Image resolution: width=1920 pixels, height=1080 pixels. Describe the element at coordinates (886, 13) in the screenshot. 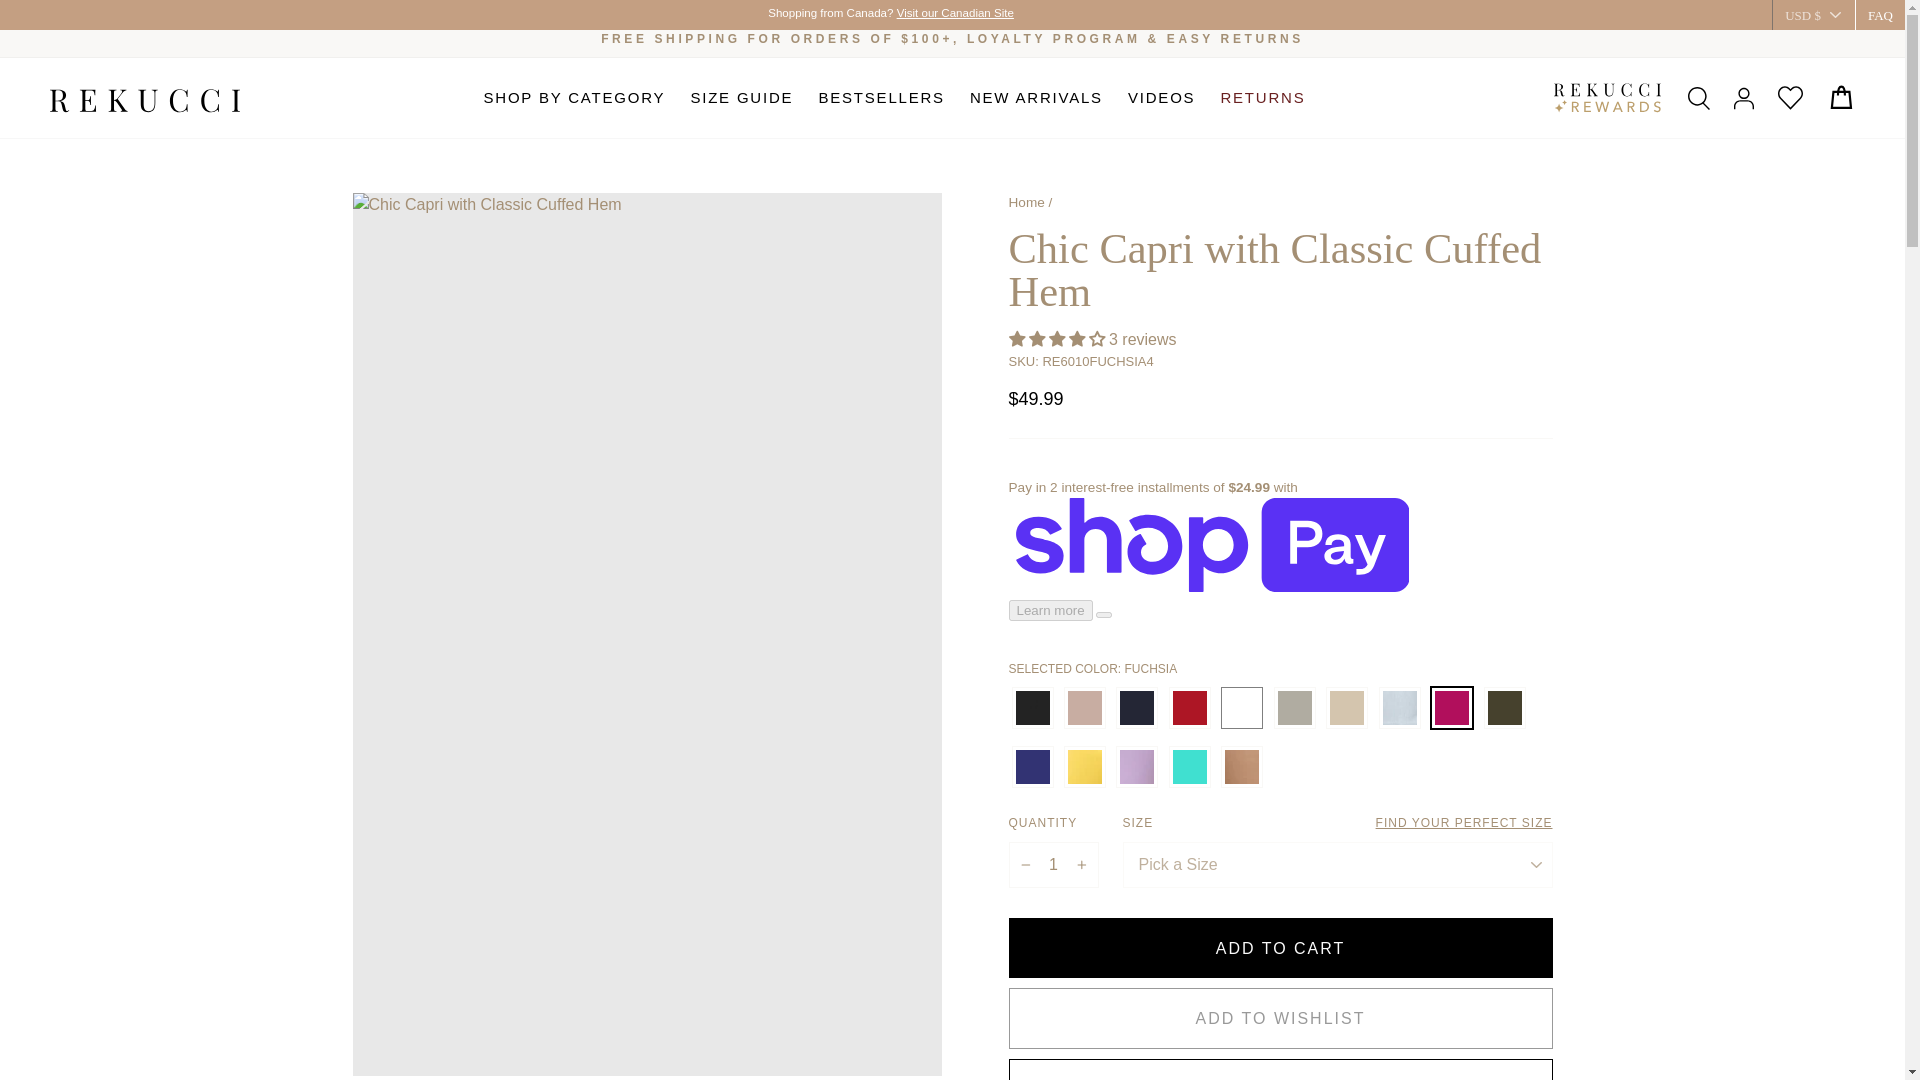

I see `Shopping from Canada? Visit our Canadian Site` at that location.